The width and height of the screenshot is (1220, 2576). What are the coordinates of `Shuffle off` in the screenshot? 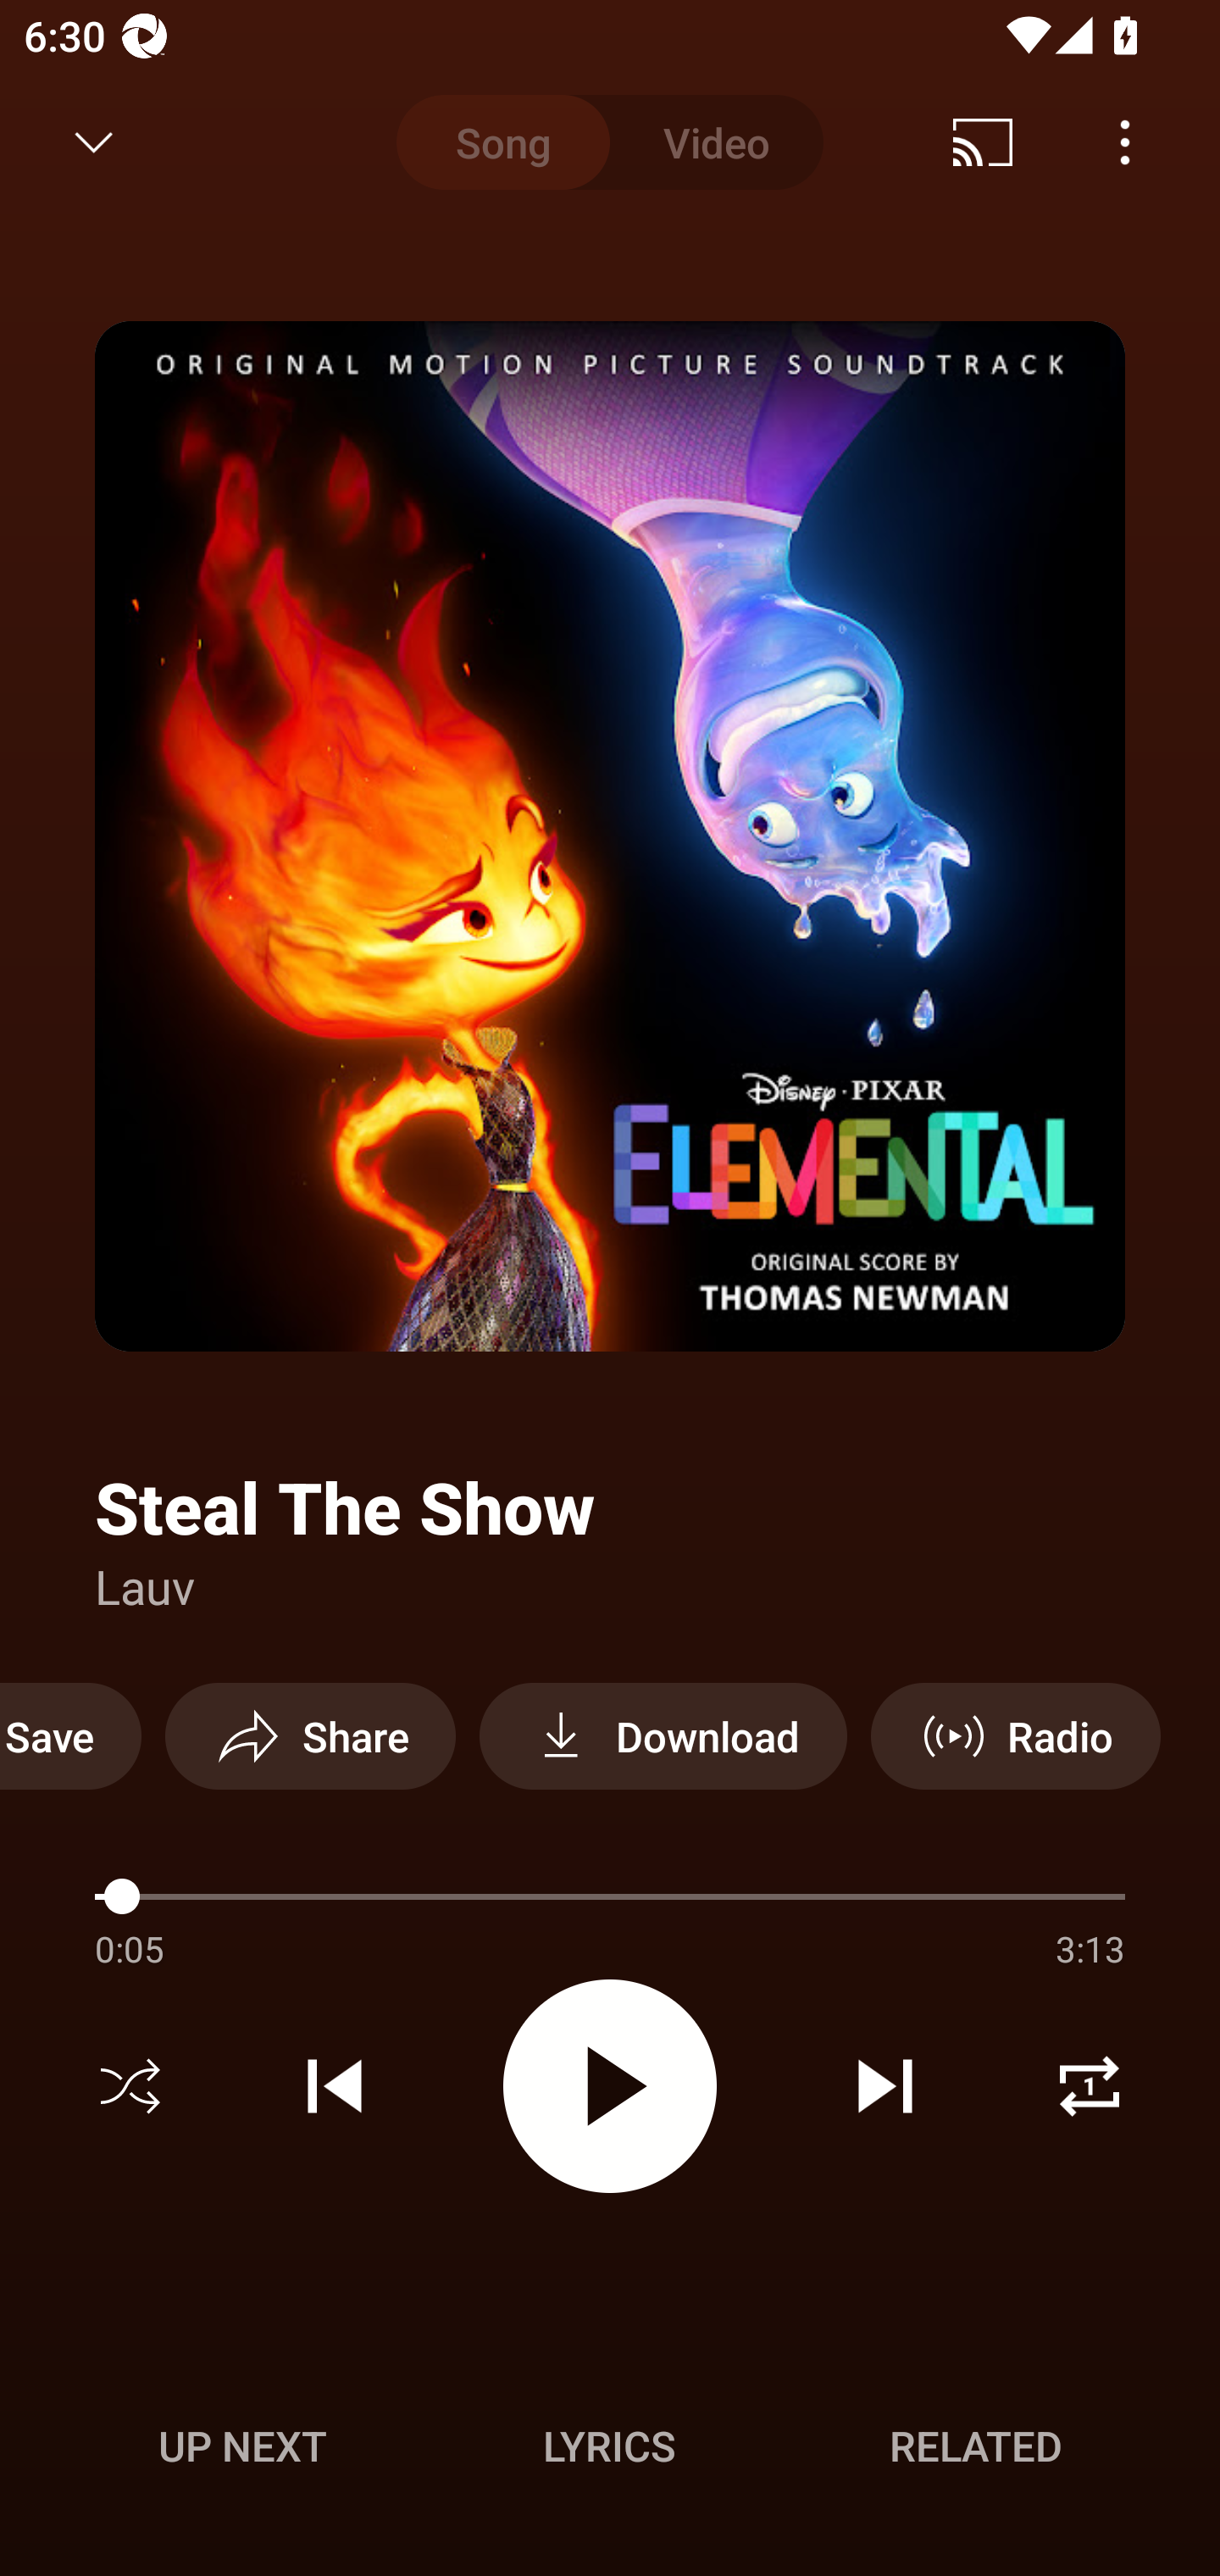 It's located at (130, 2086).